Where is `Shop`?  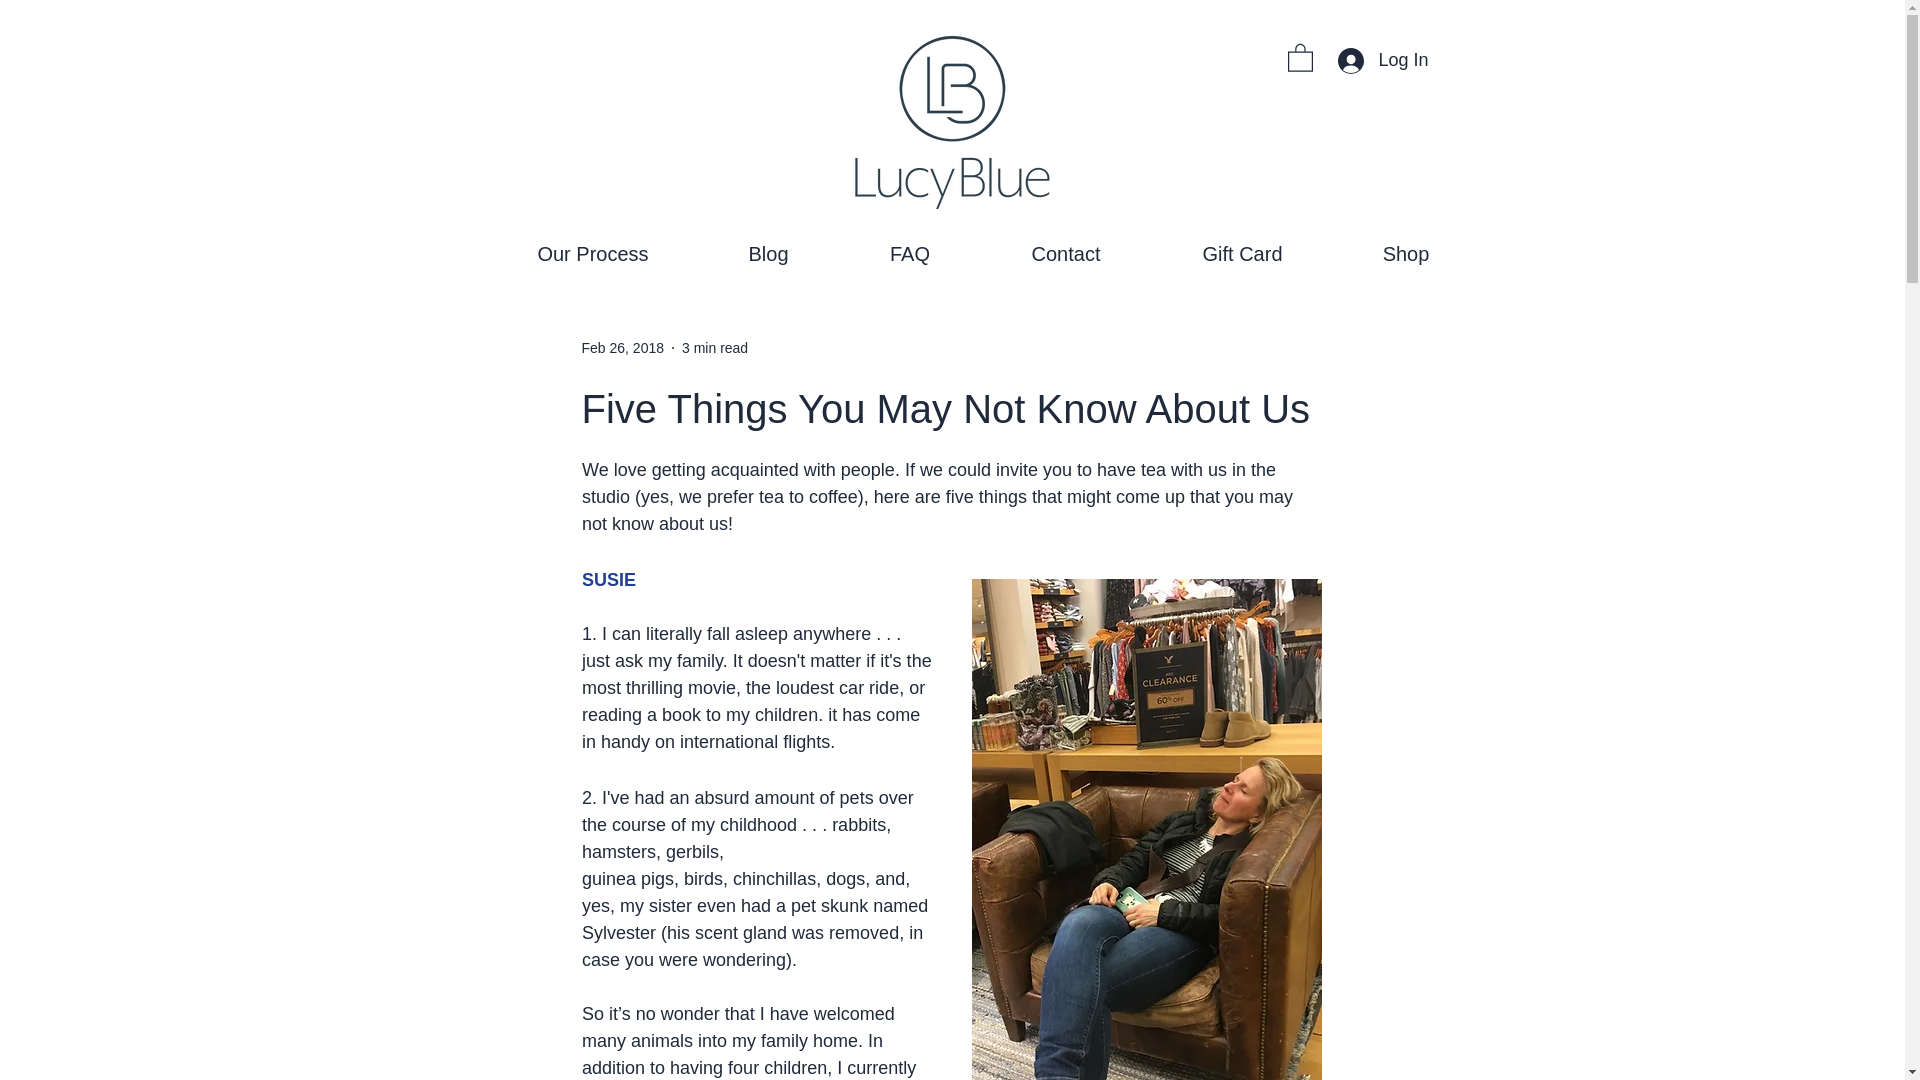
Shop is located at coordinates (1404, 254).